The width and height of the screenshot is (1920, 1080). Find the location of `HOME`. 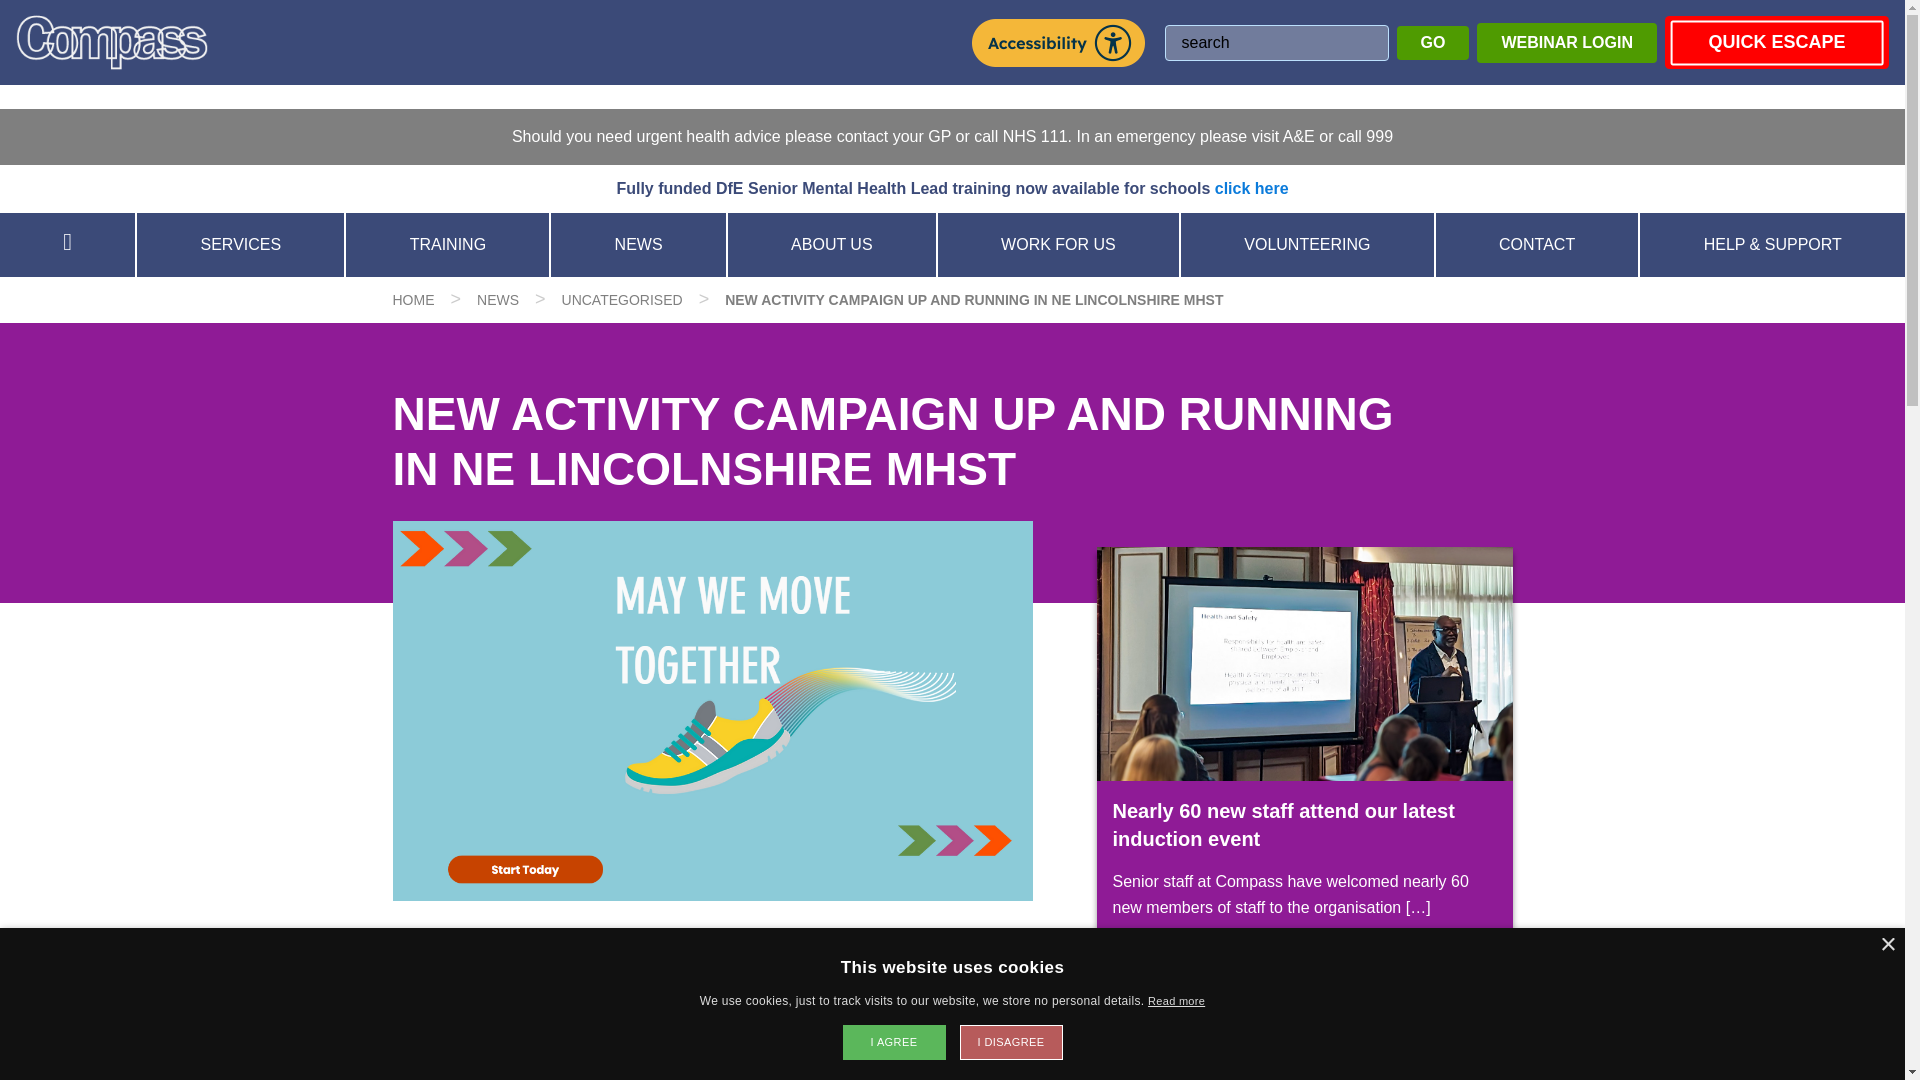

HOME is located at coordinates (412, 299).